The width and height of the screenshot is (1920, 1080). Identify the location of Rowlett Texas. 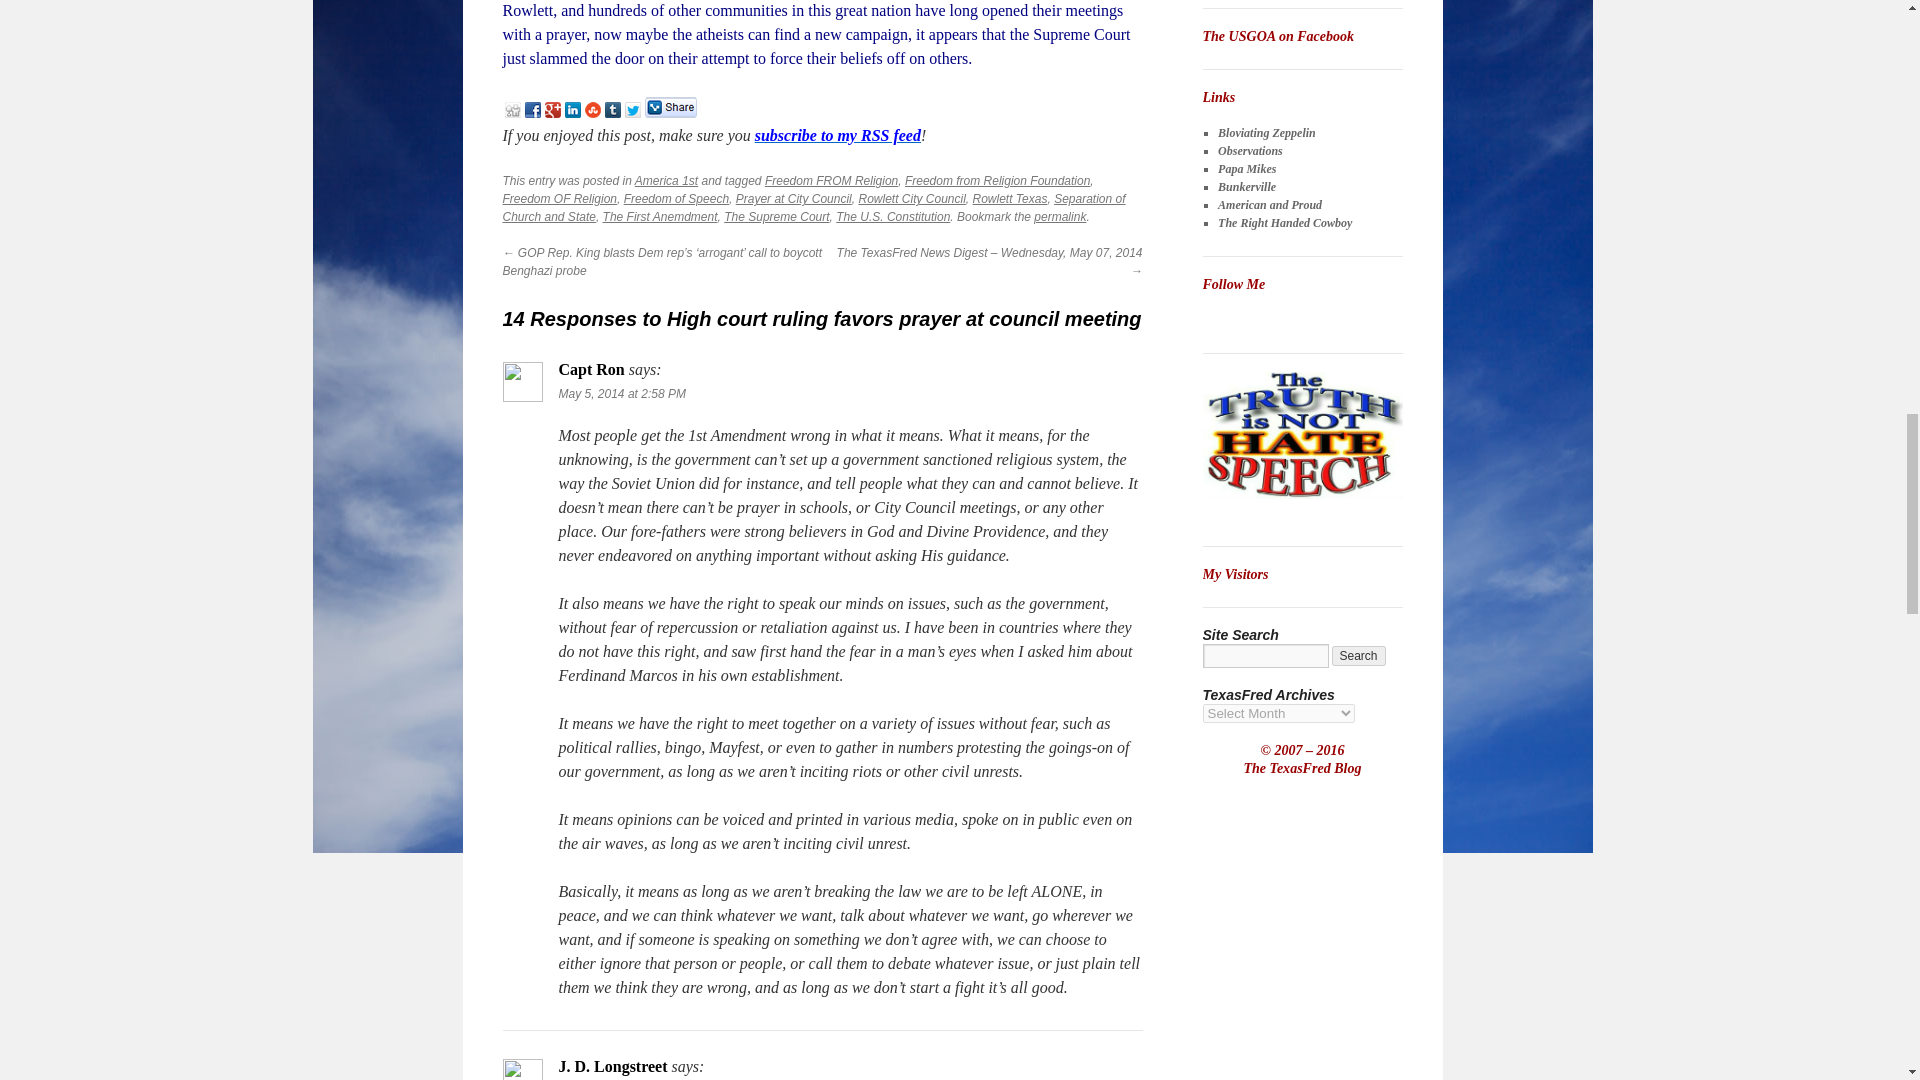
(1010, 199).